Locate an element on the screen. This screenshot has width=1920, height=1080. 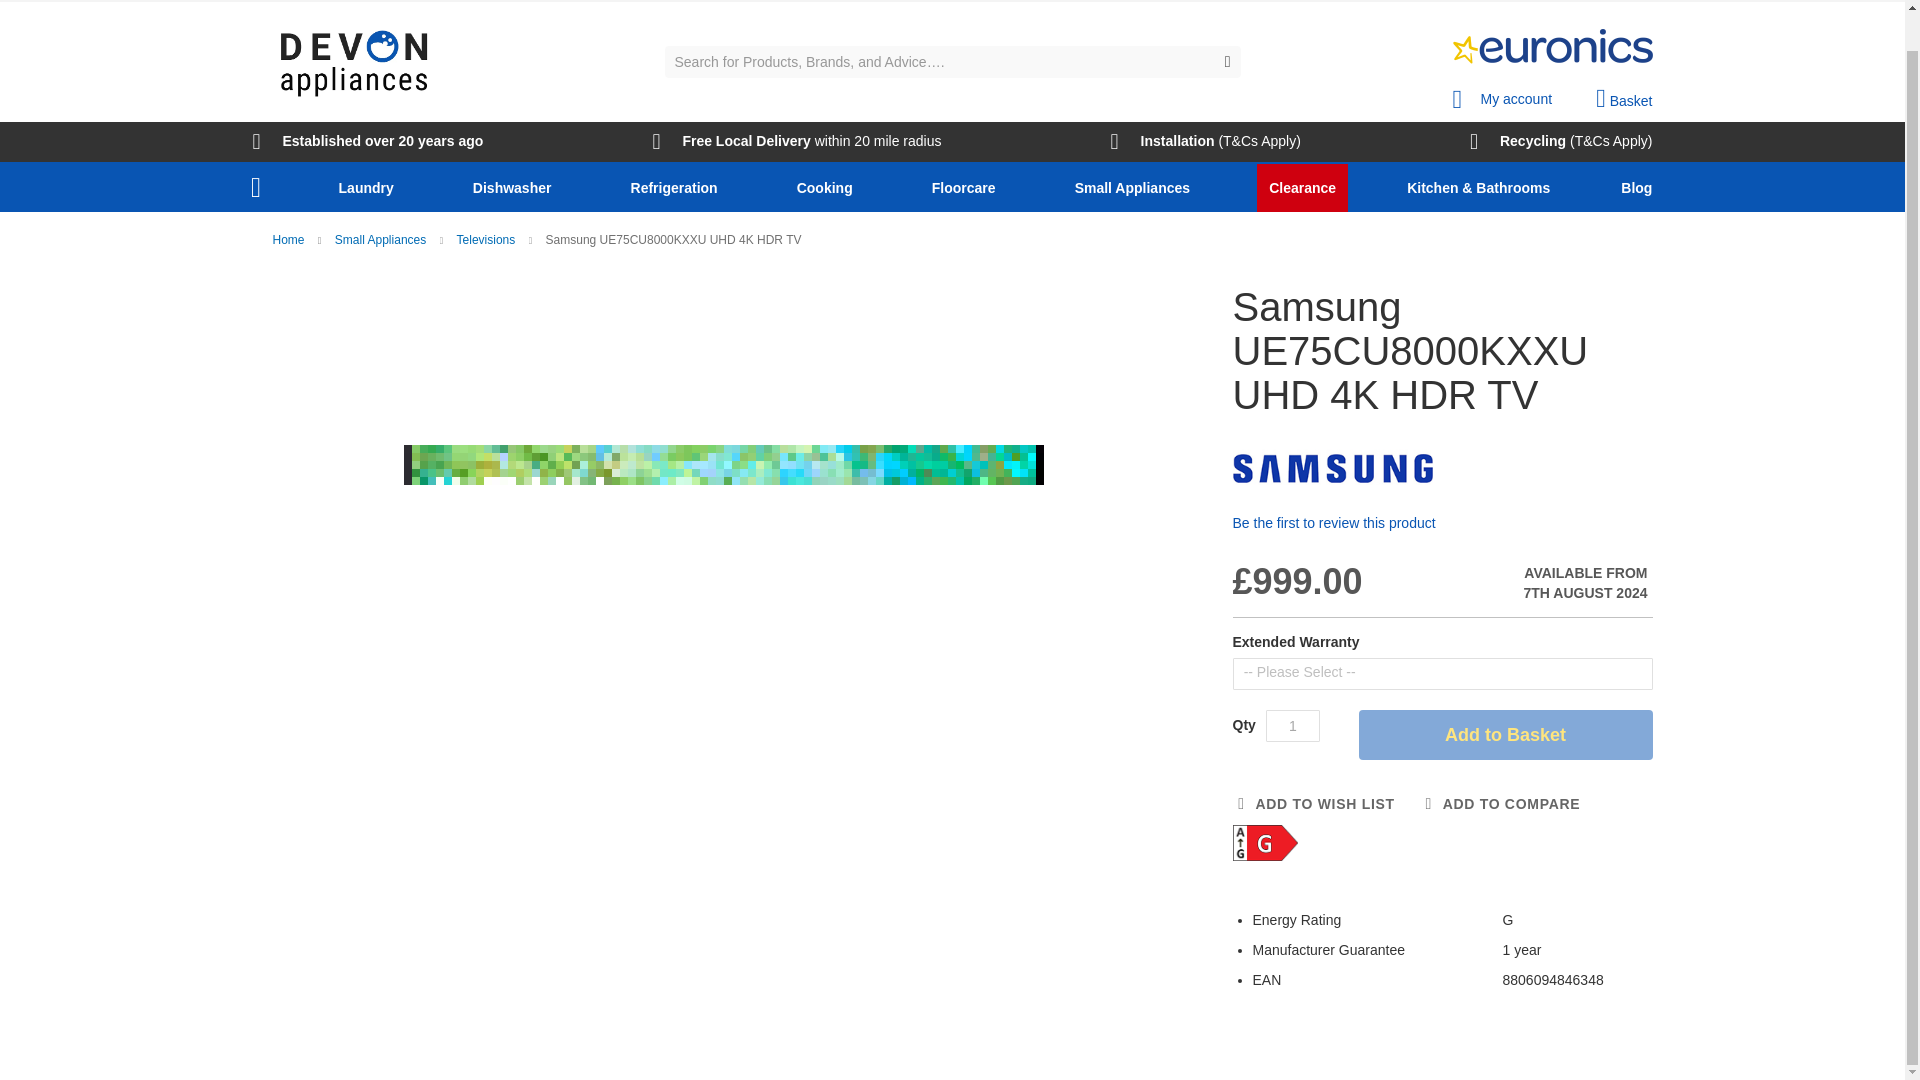
Go to Home Page is located at coordinates (290, 240).